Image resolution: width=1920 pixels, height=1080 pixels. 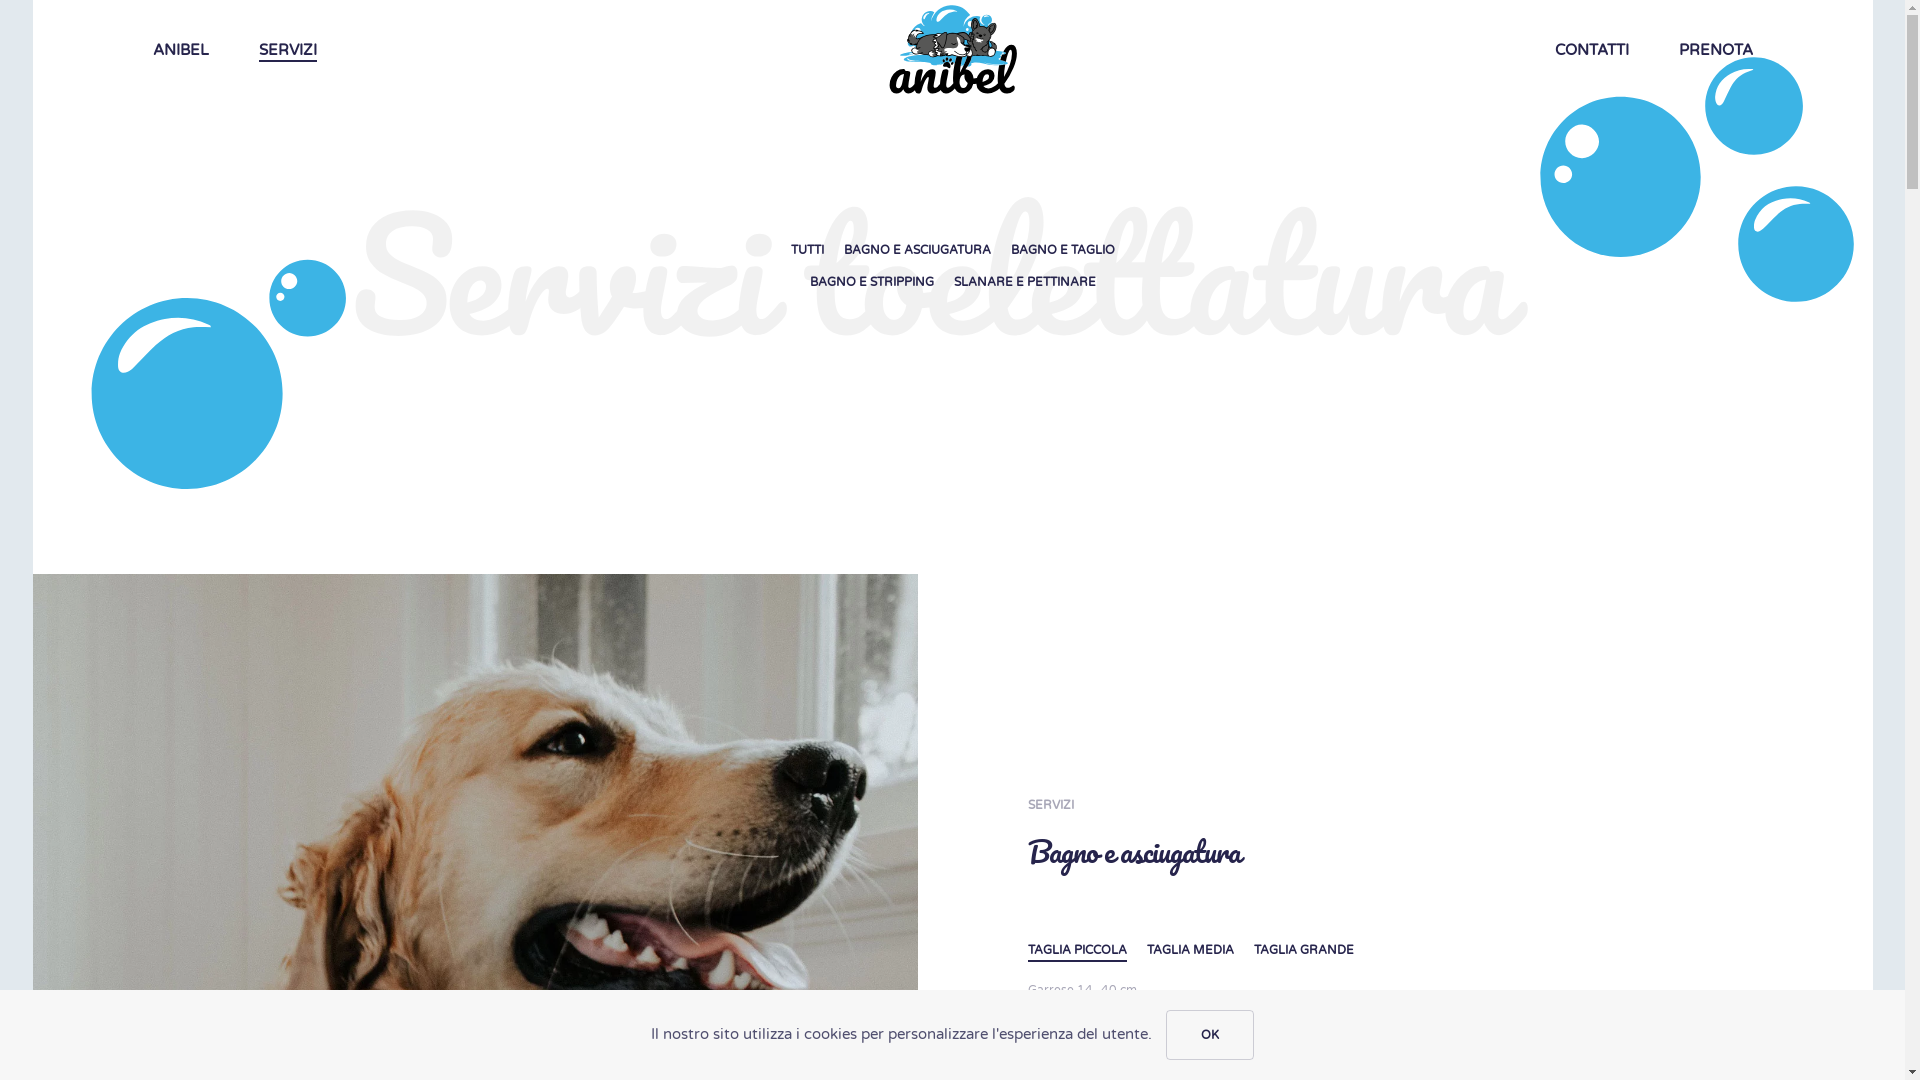 I want to click on TAGLIA MEDIA, so click(x=1190, y=951).